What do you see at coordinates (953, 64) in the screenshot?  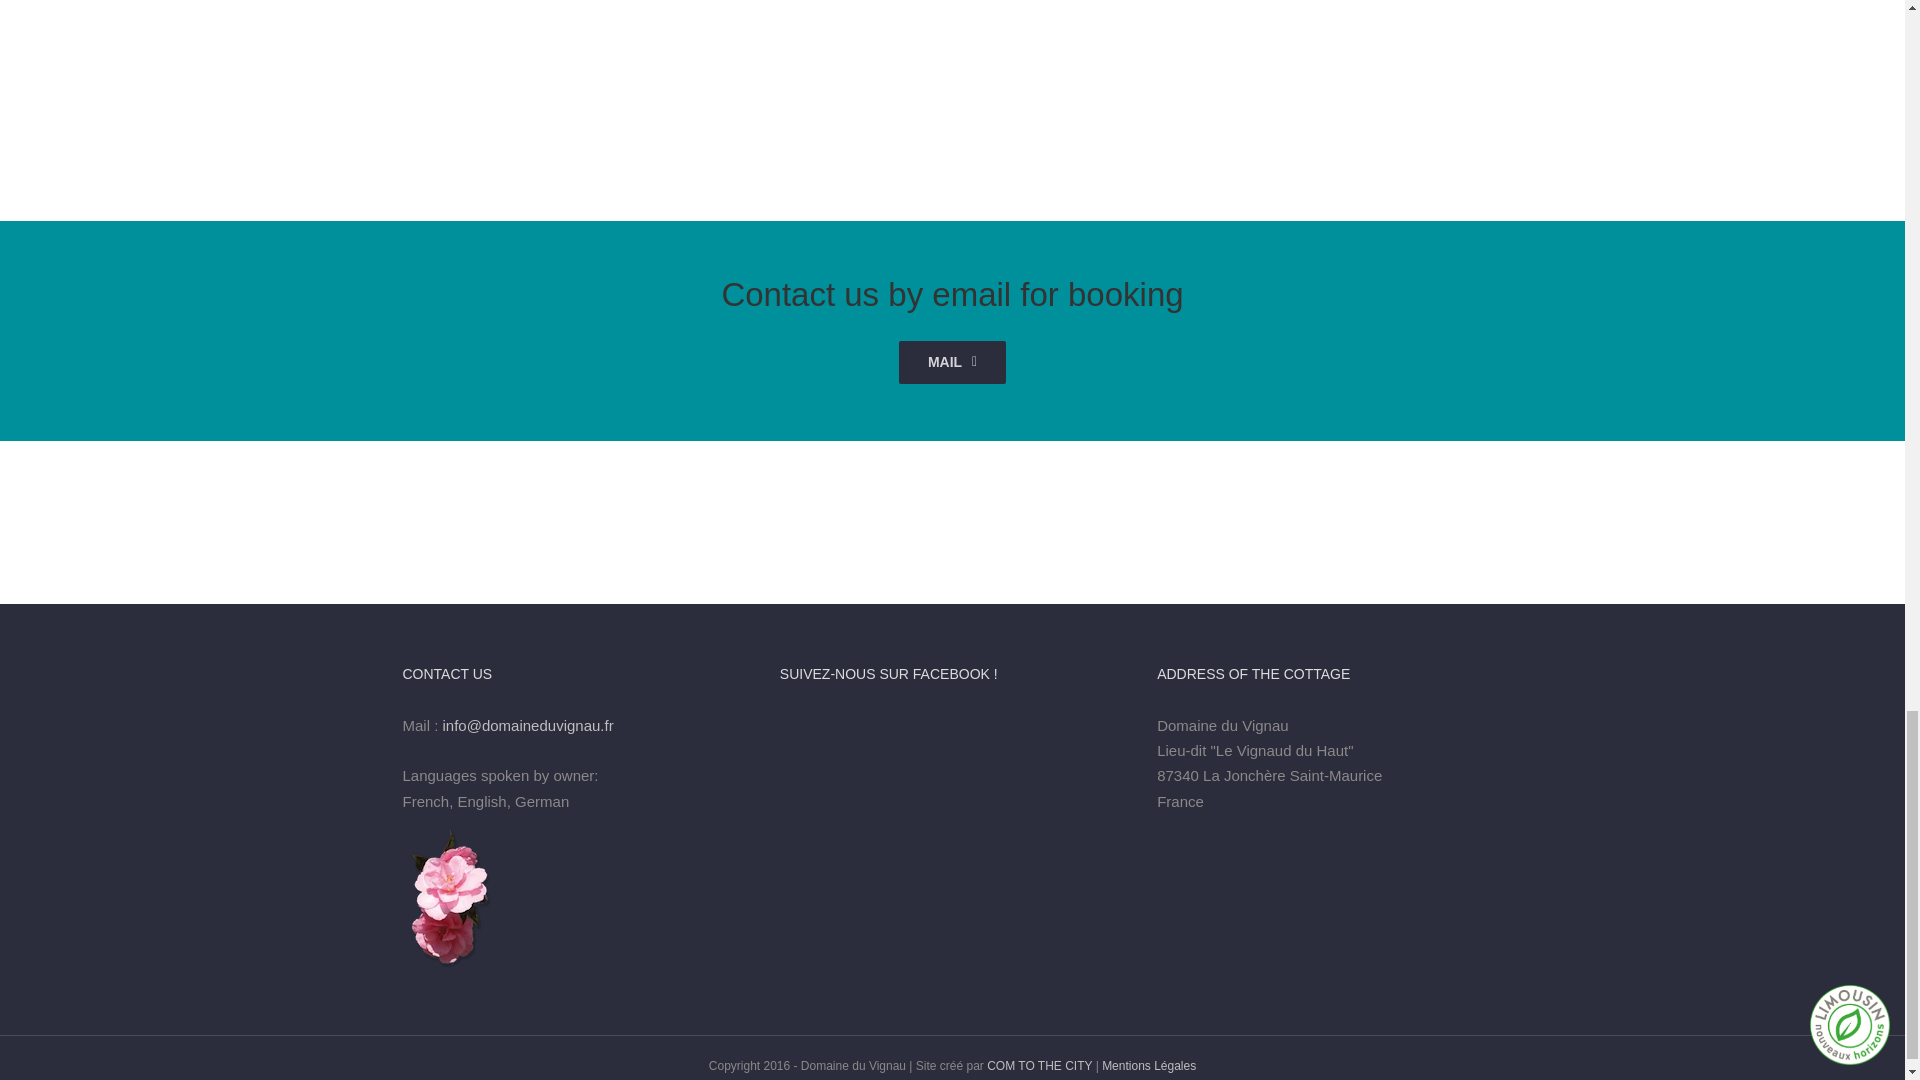 I see `Image111` at bounding box center [953, 64].